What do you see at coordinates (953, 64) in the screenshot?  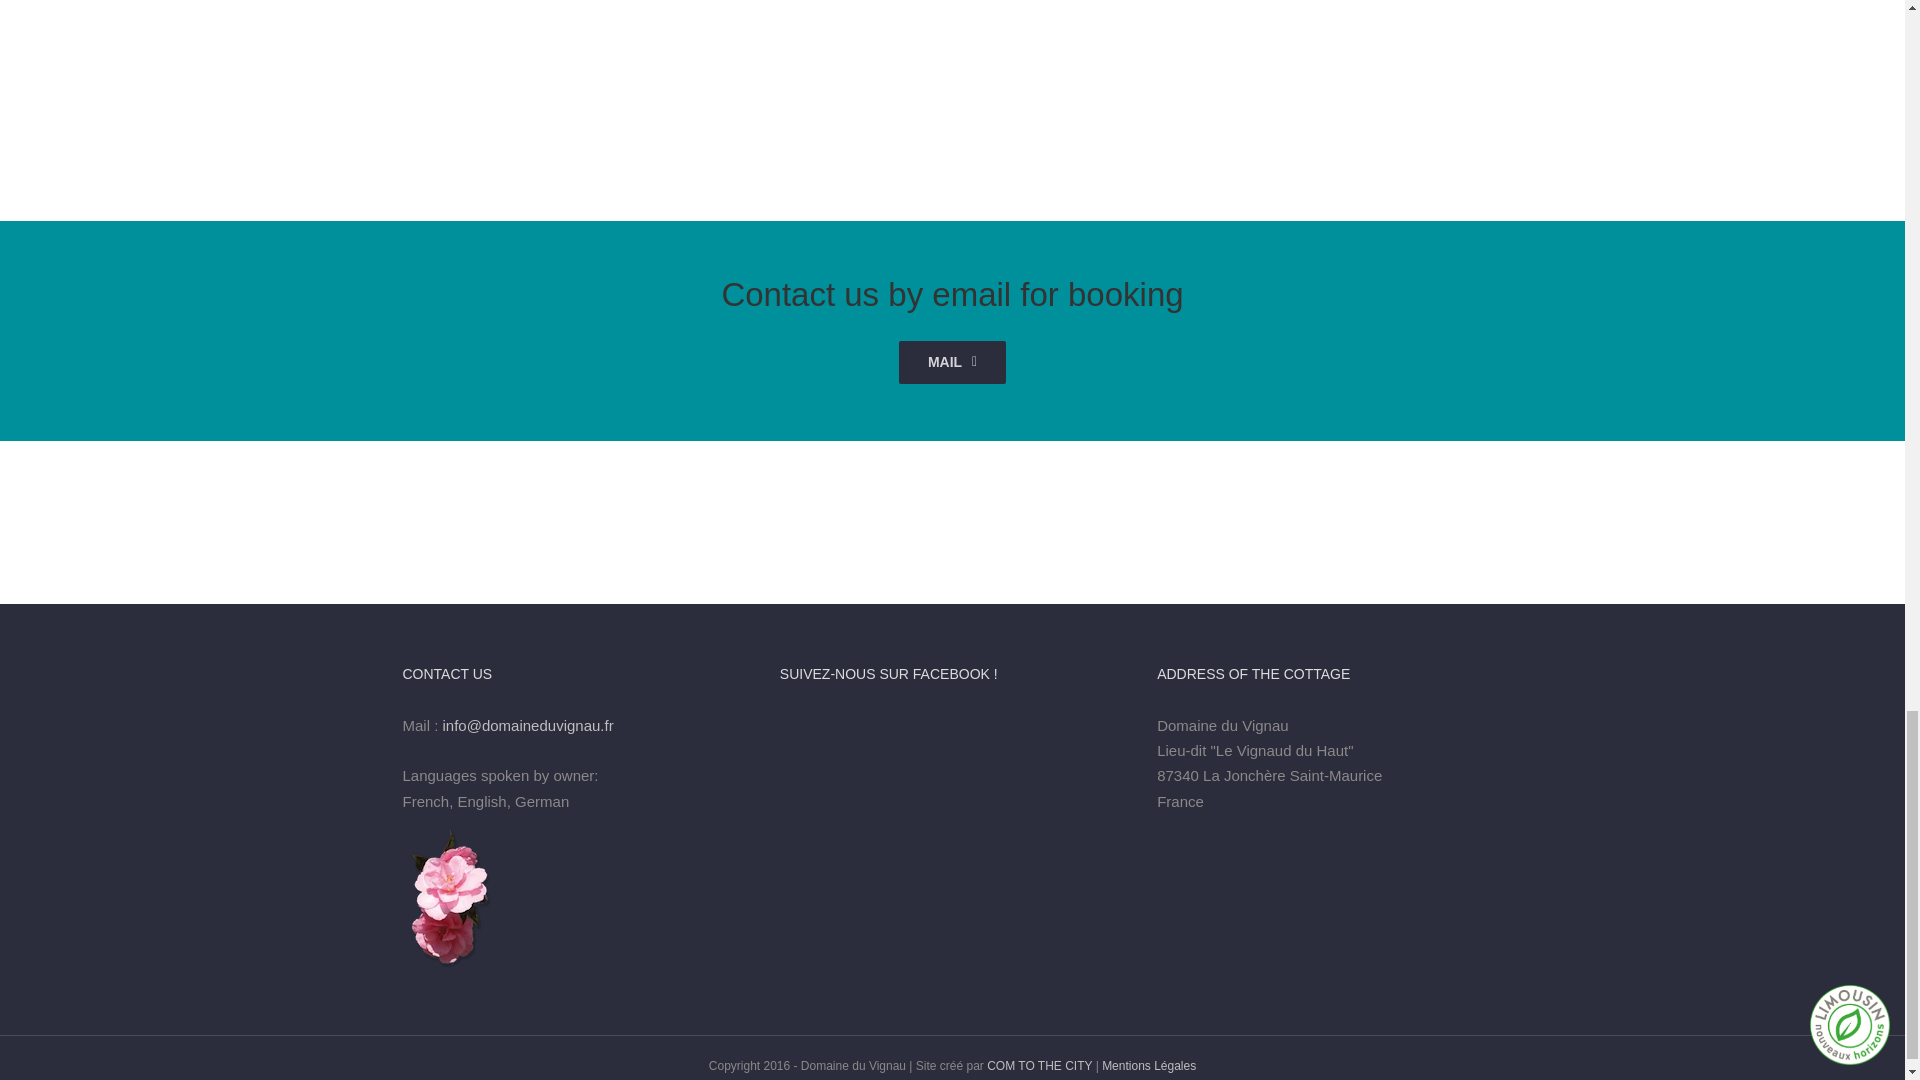 I see `Image111` at bounding box center [953, 64].